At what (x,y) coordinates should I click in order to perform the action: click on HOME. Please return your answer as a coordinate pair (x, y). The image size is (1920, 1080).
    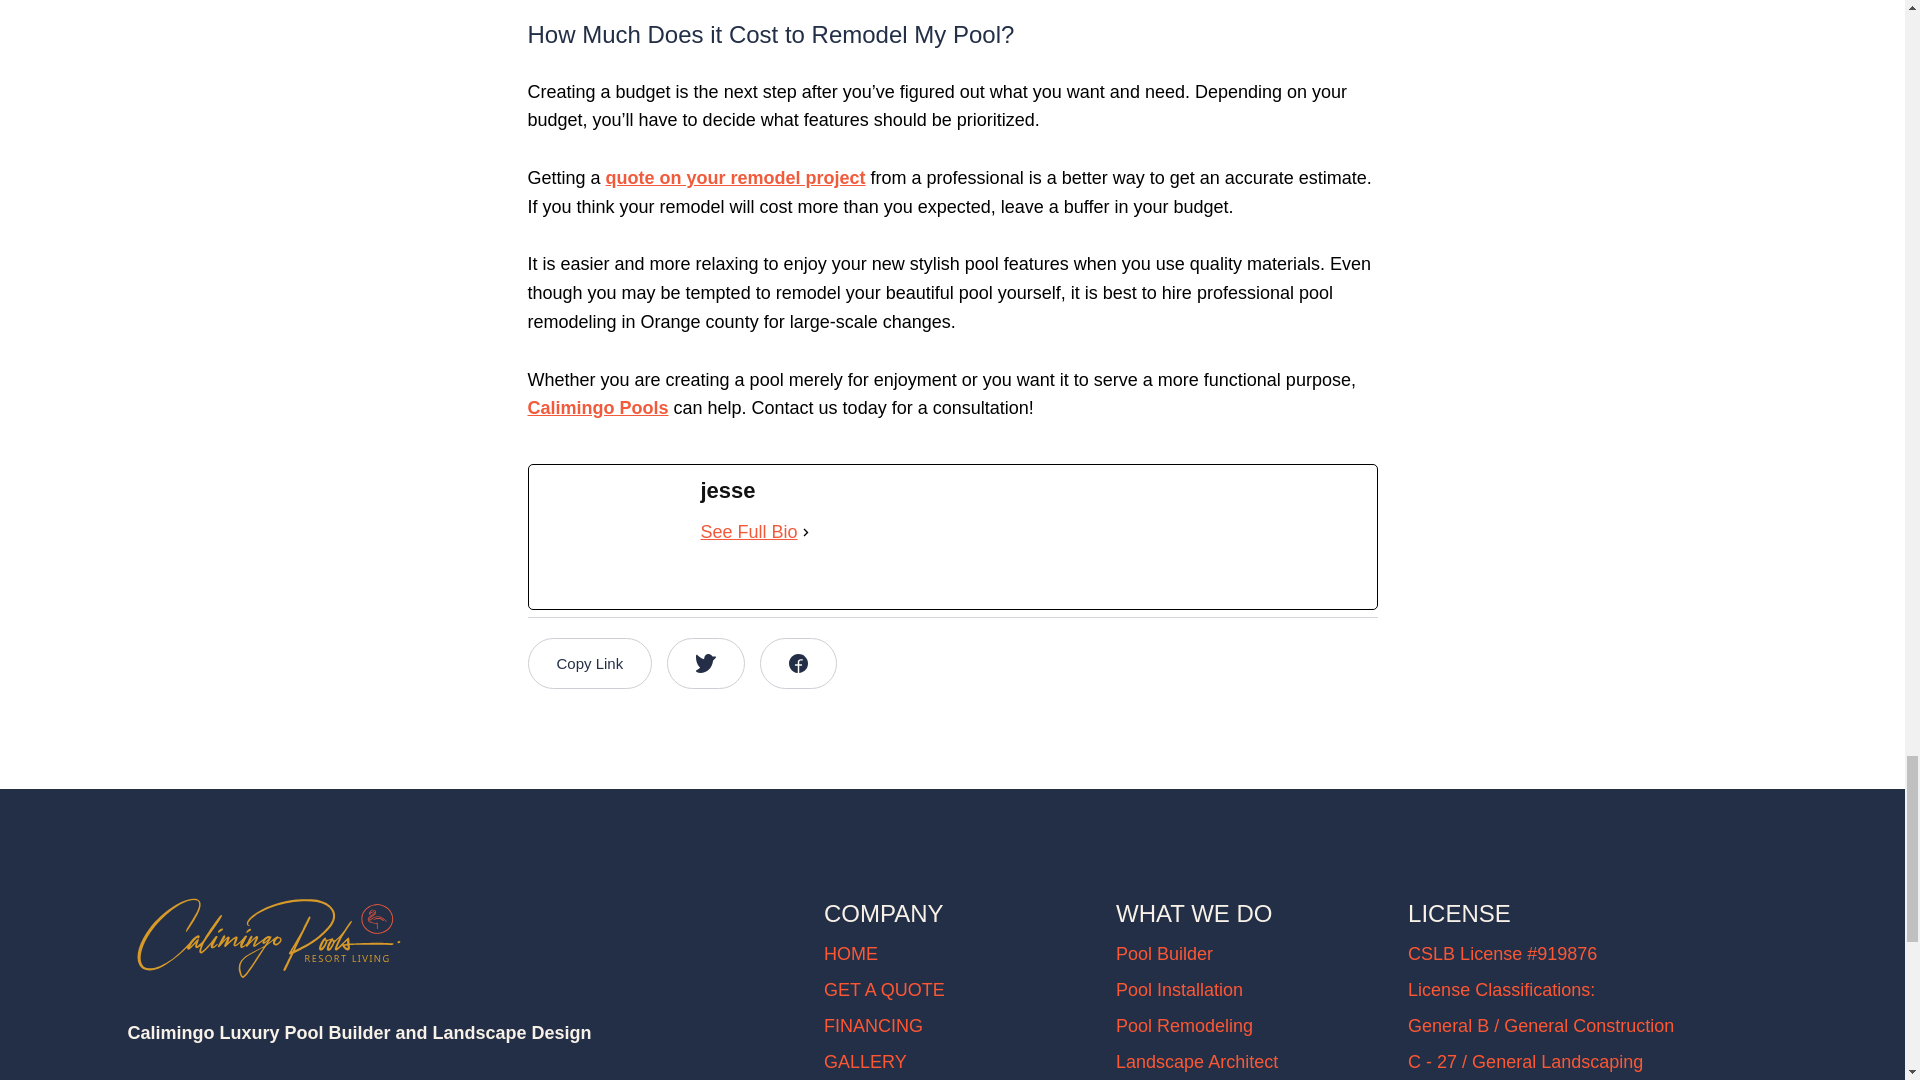
    Looking at the image, I should click on (850, 954).